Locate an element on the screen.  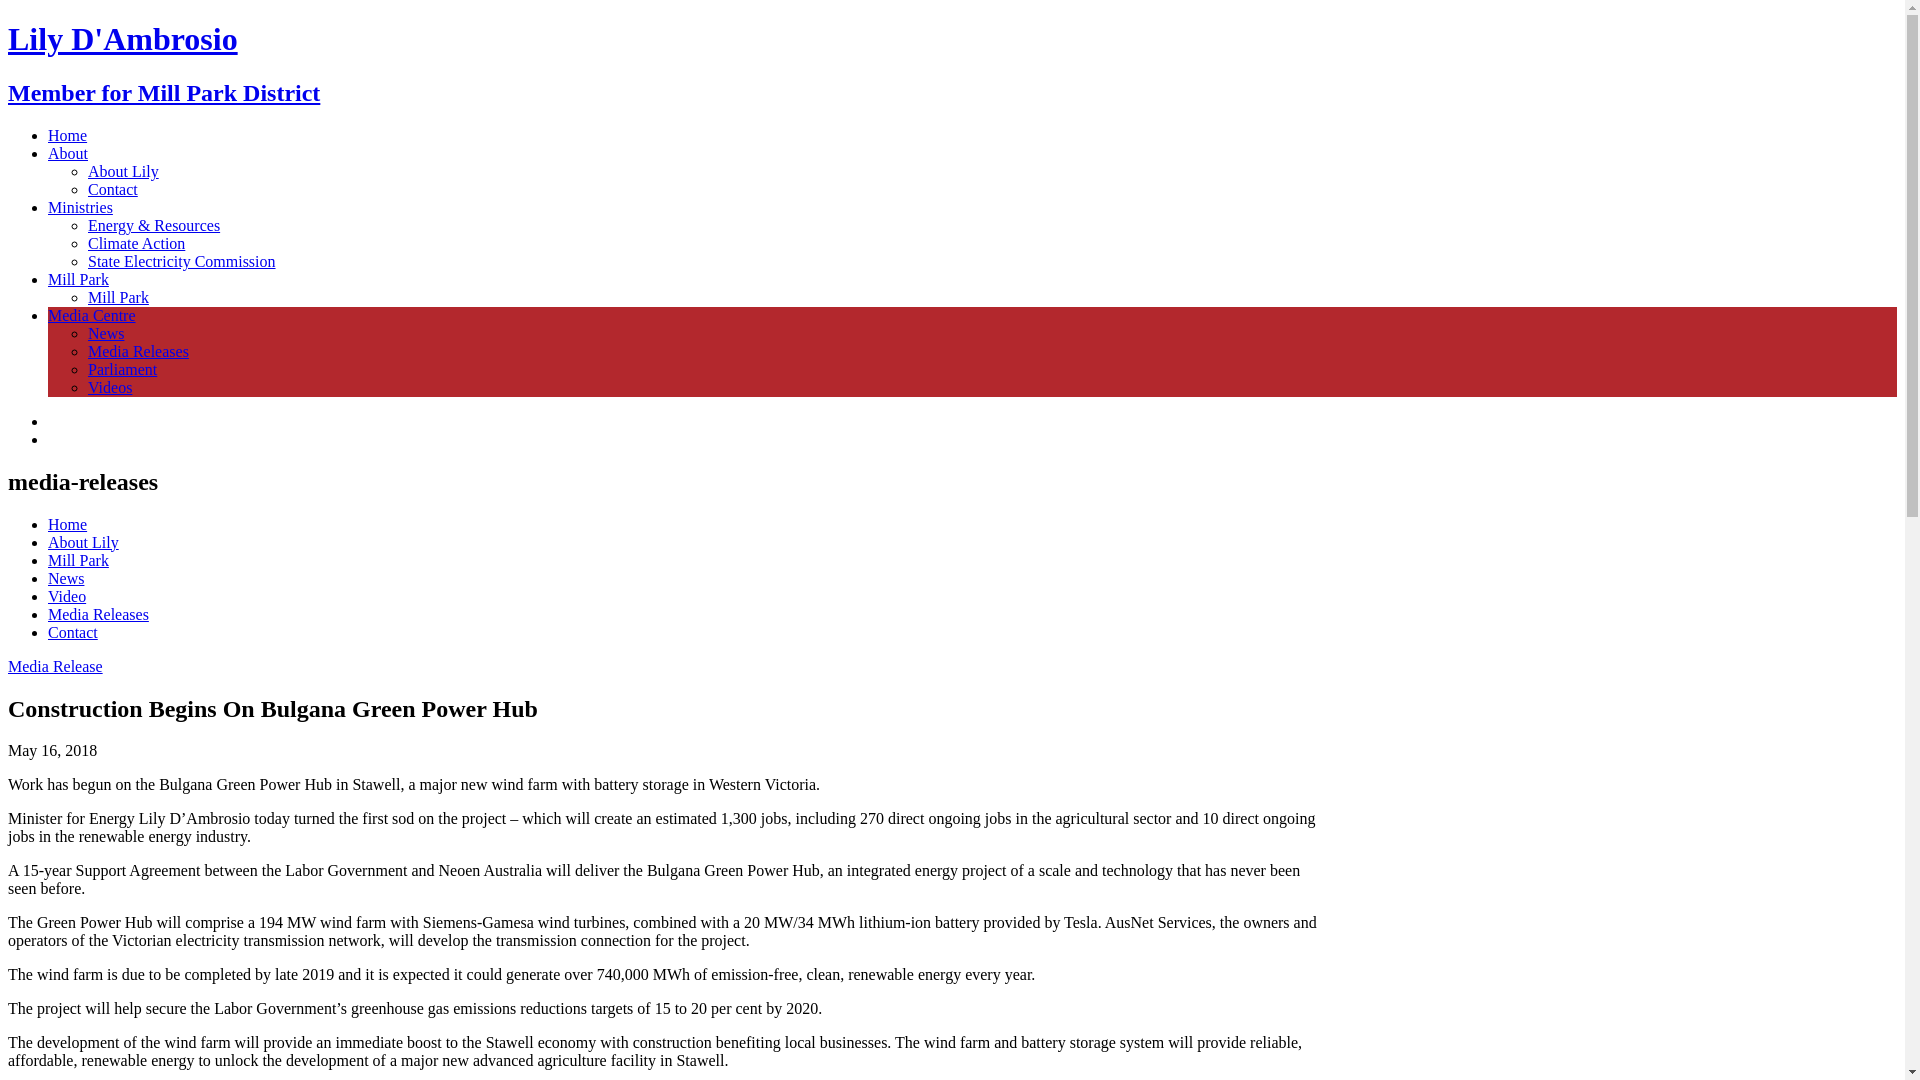
Home is located at coordinates (68, 524).